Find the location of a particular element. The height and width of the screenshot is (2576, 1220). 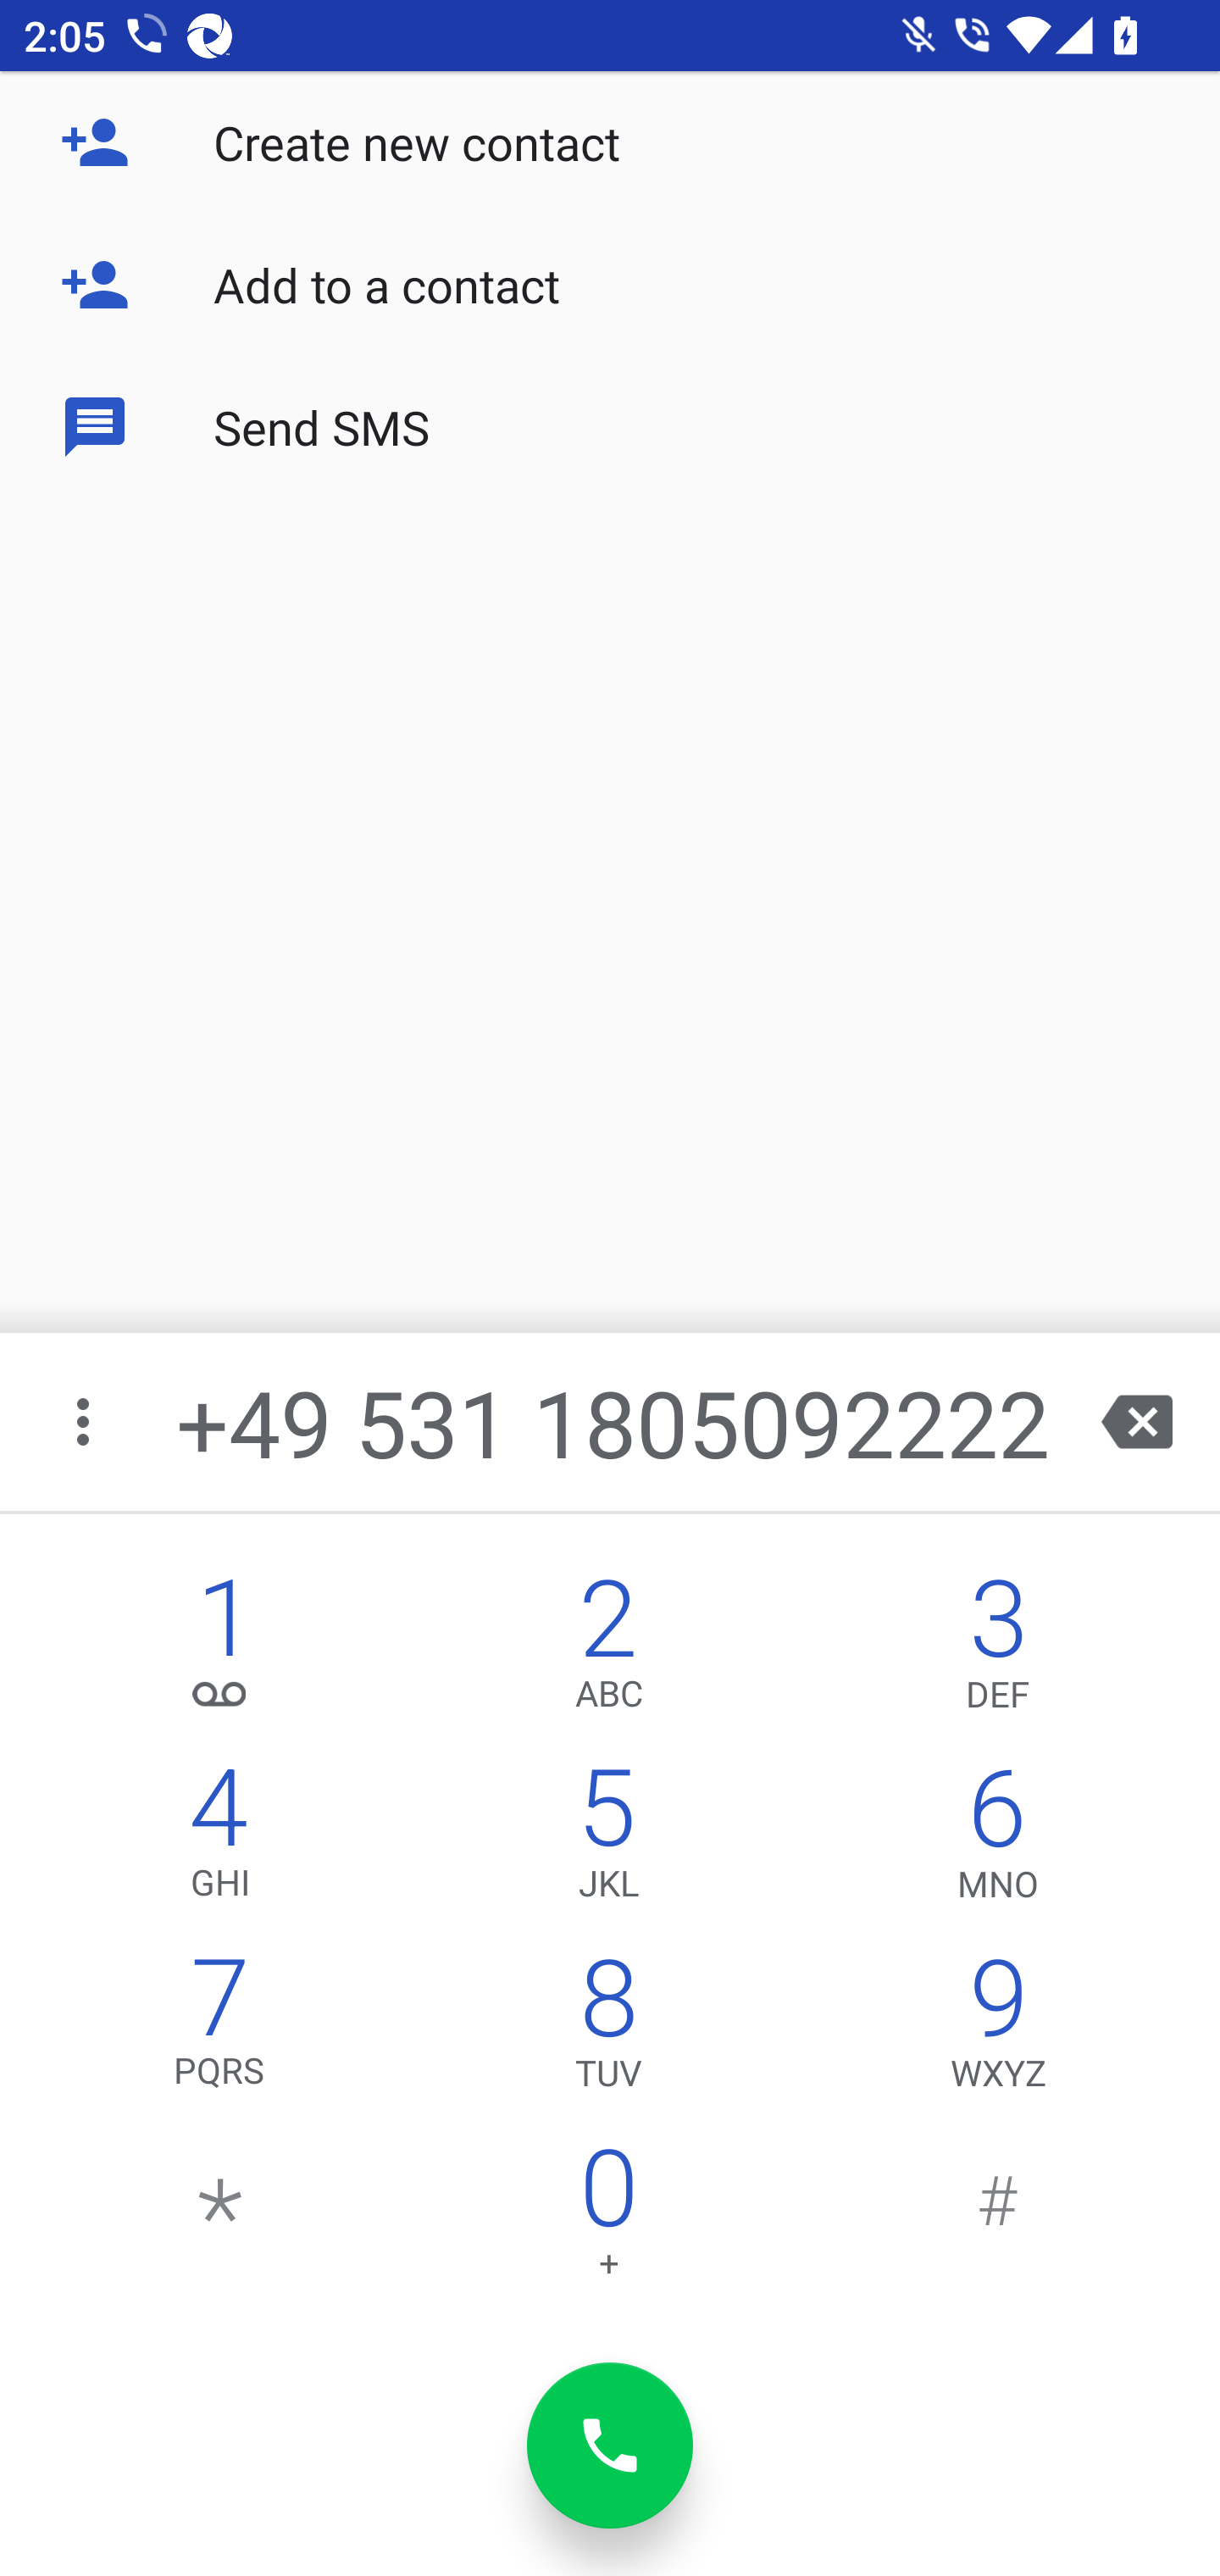

9,WXYZ 9 WXYZ is located at coordinates (998, 2030).